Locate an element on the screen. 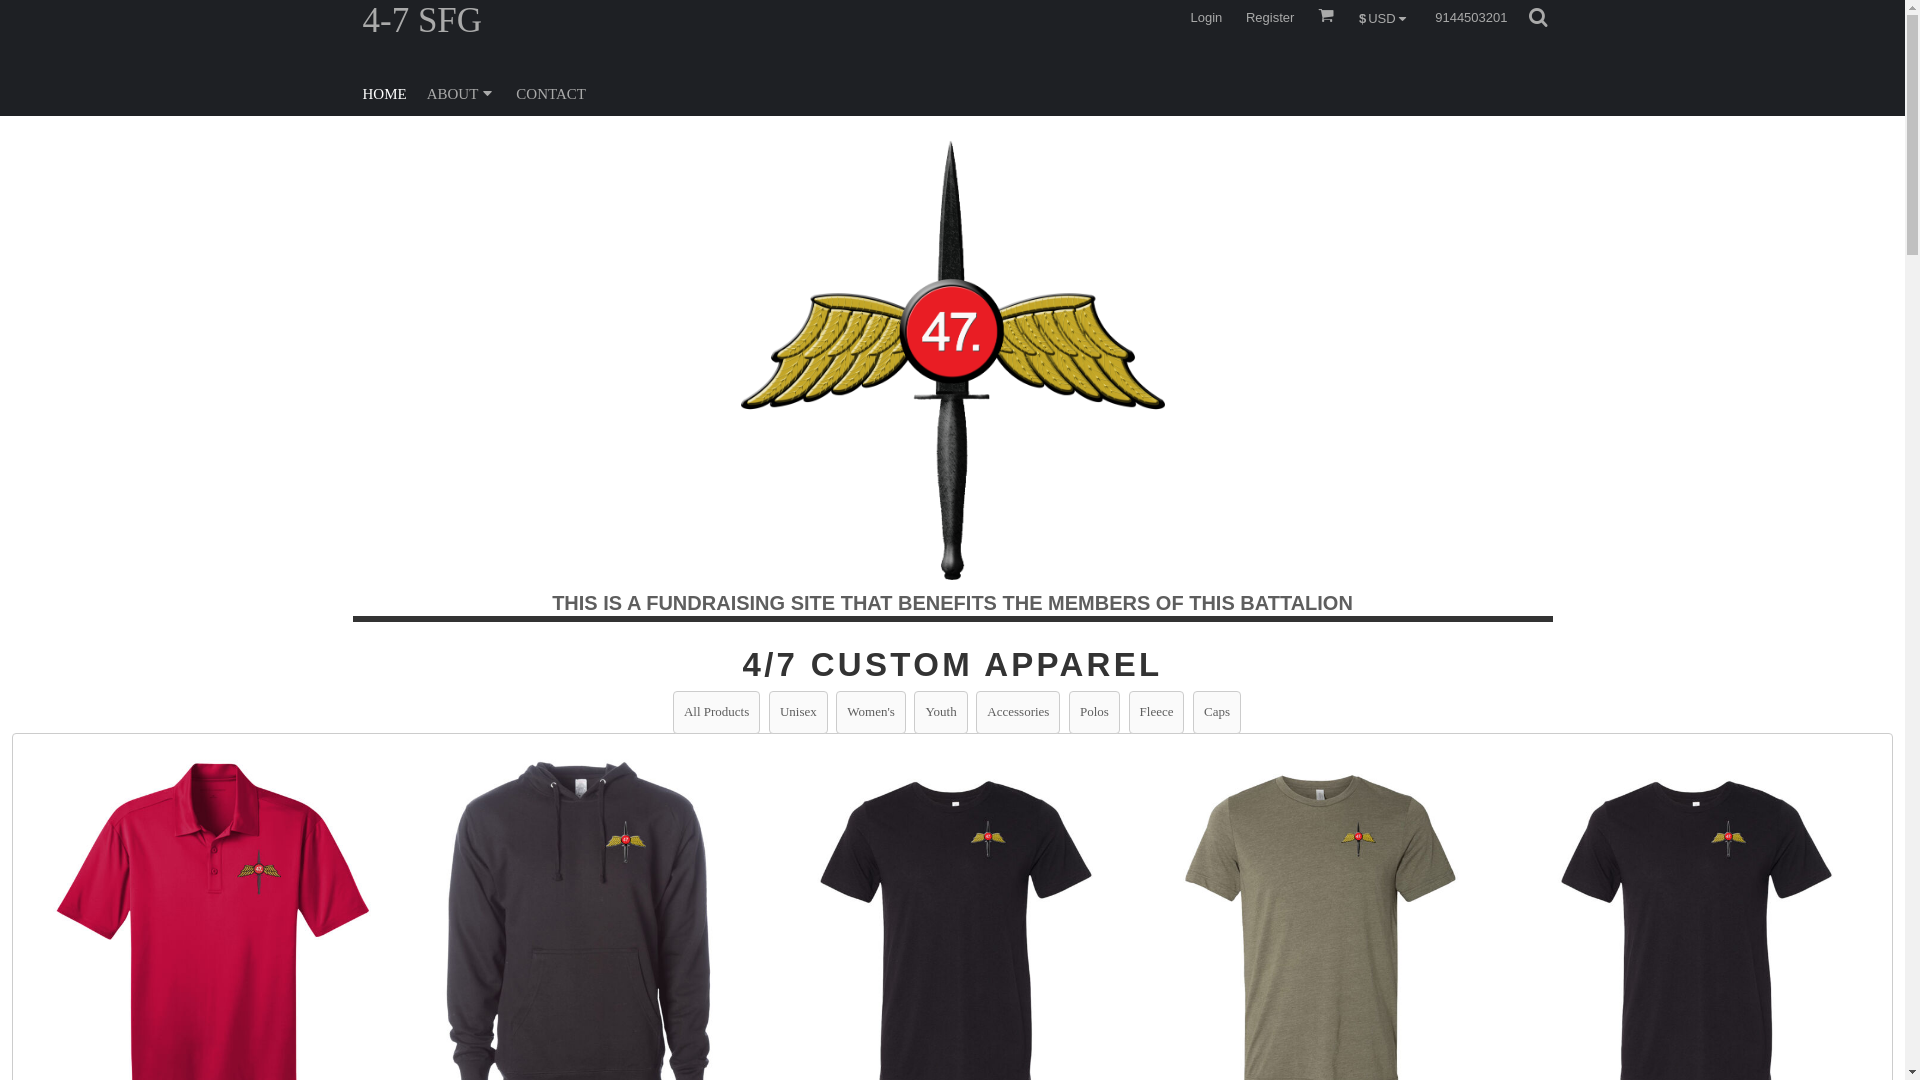 The image size is (1920, 1080). ABOUT is located at coordinates (462, 93).